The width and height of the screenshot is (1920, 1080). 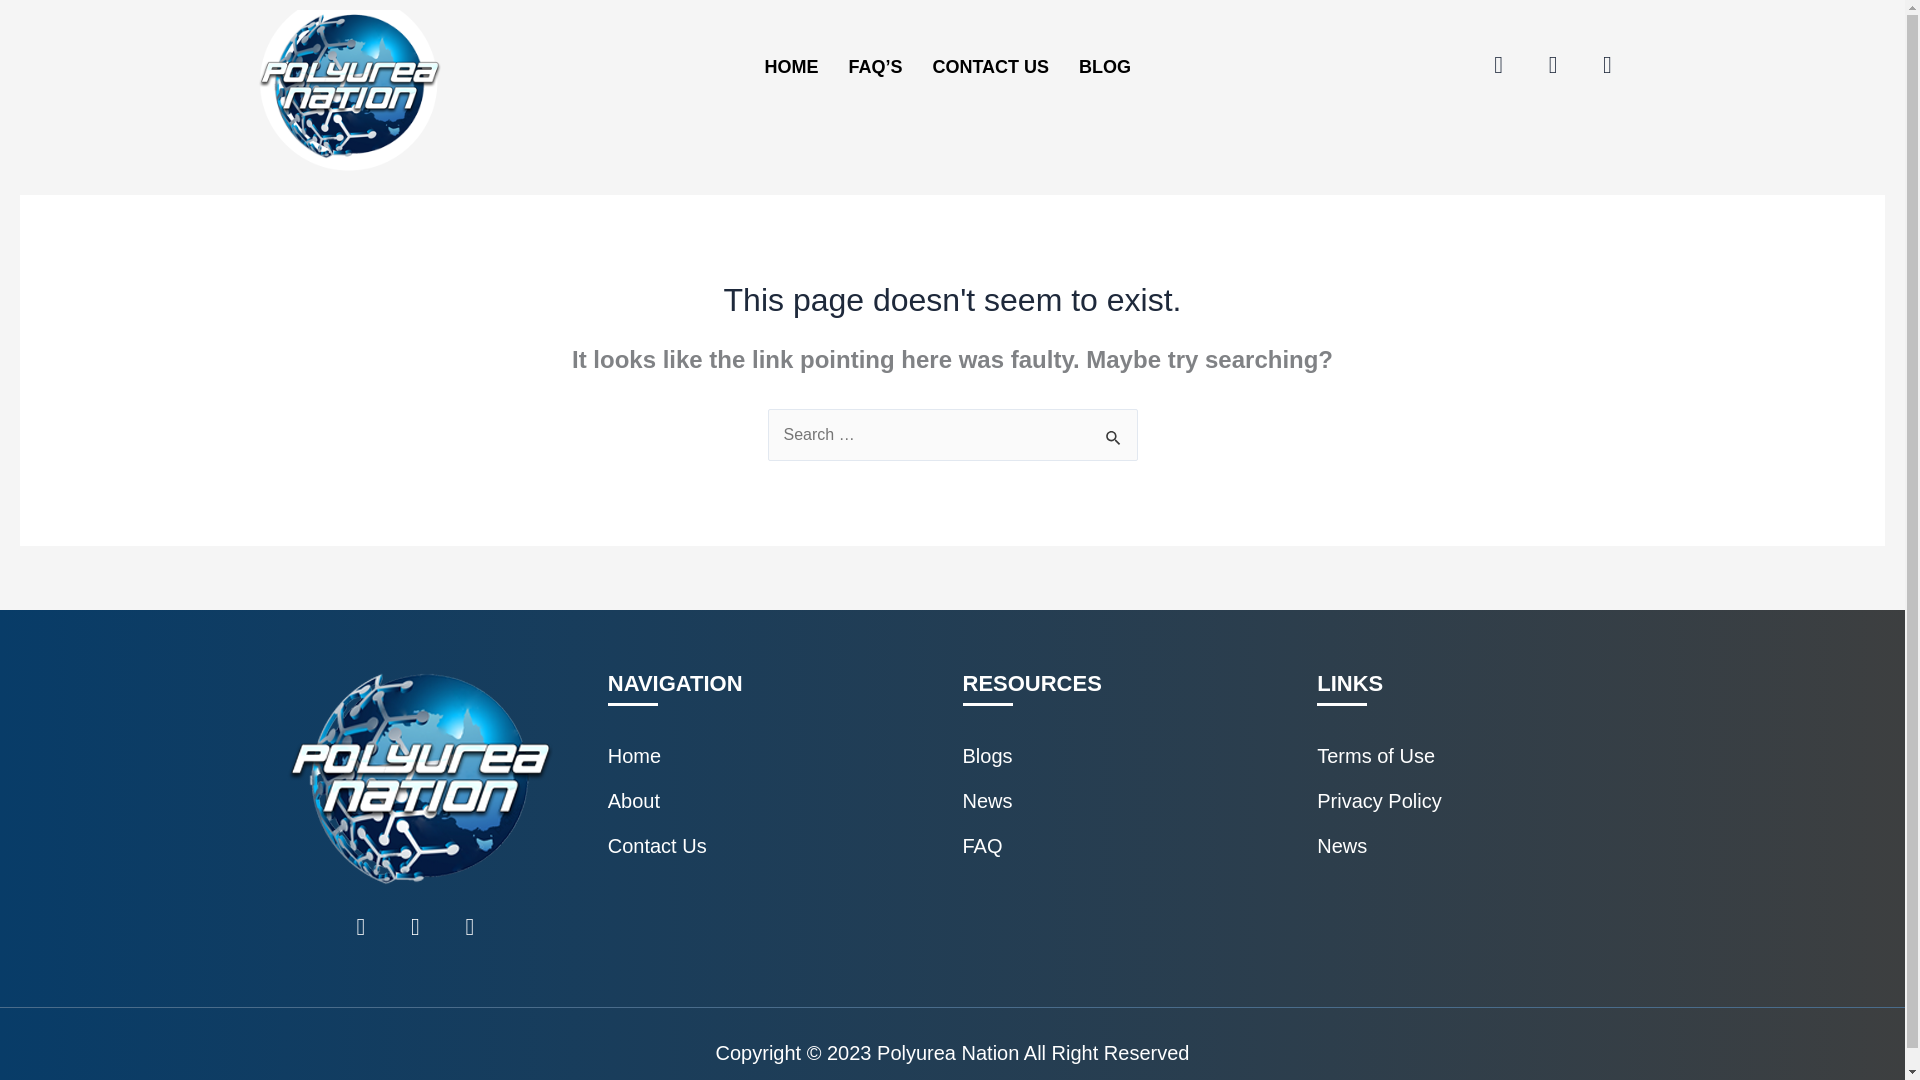 I want to click on HOME, so click(x=790, y=67).